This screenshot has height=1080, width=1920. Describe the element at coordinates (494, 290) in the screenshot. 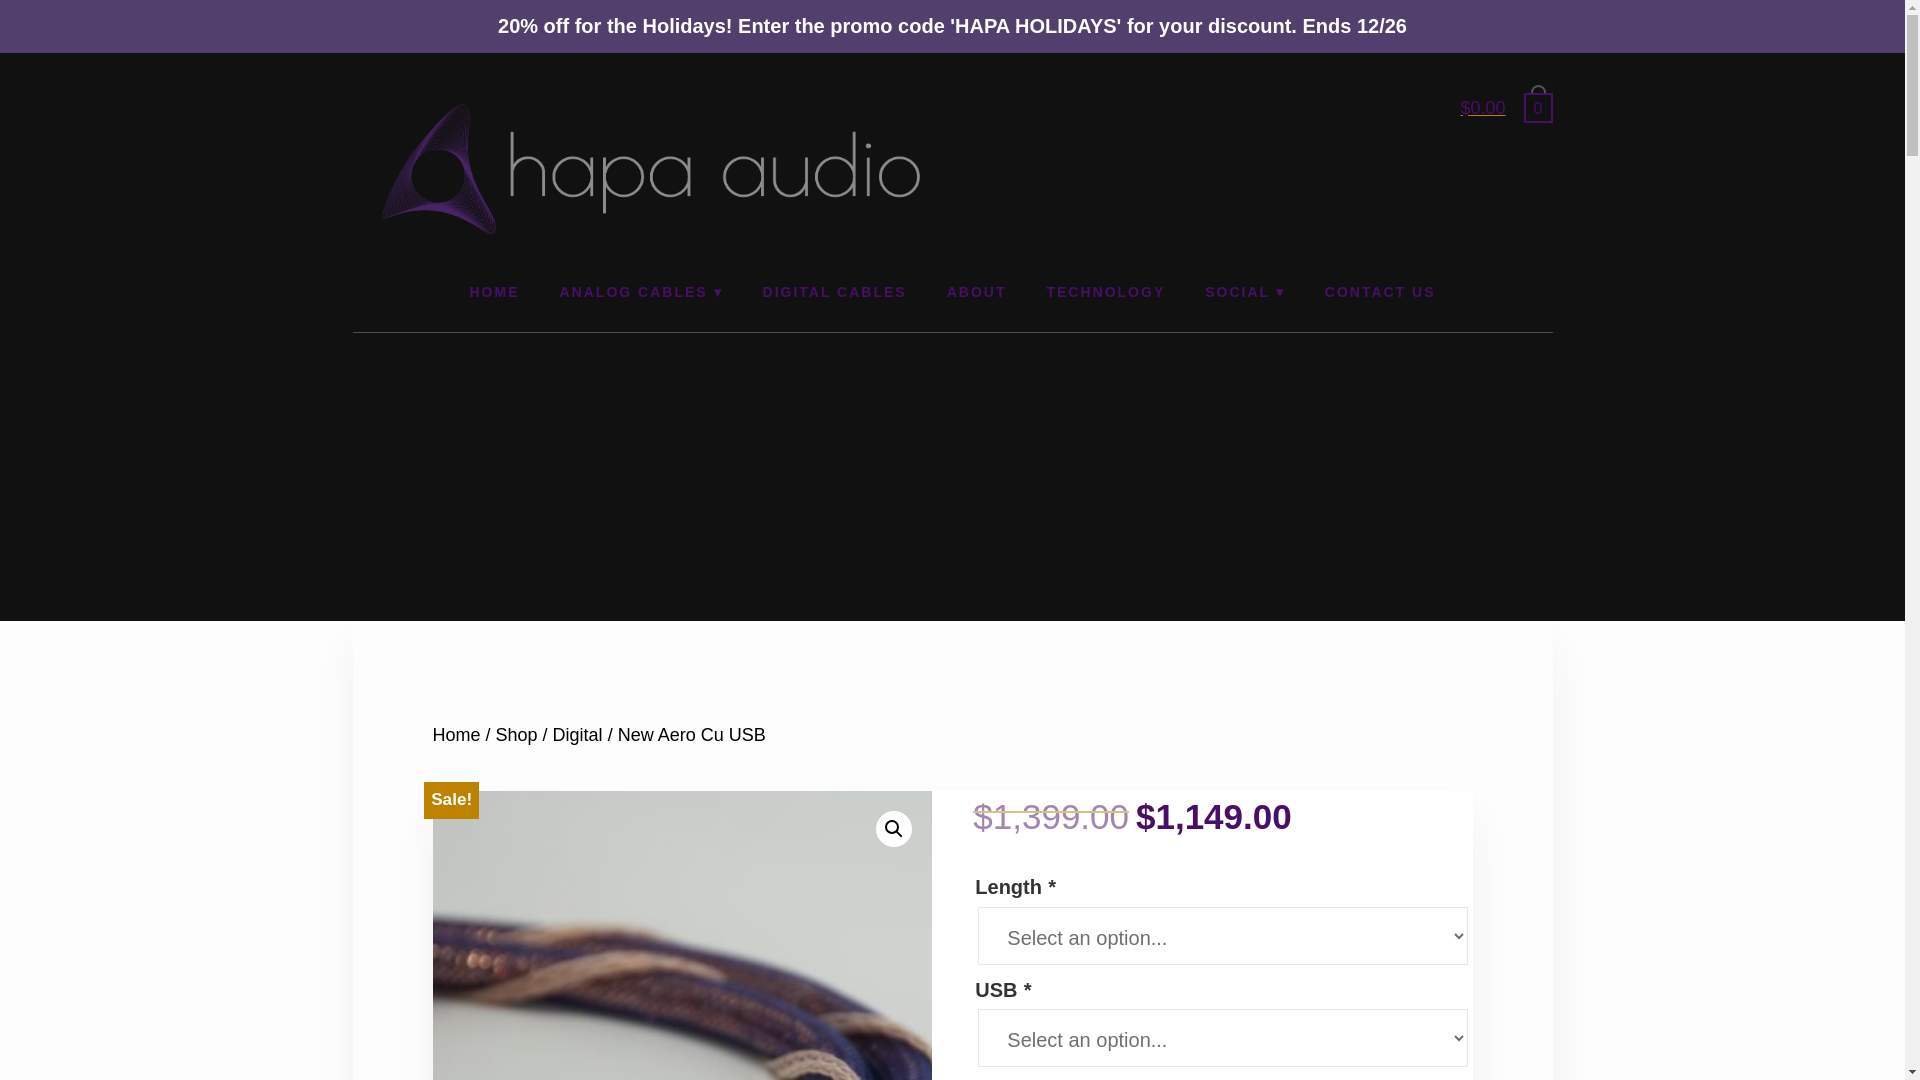

I see `HOME` at that location.